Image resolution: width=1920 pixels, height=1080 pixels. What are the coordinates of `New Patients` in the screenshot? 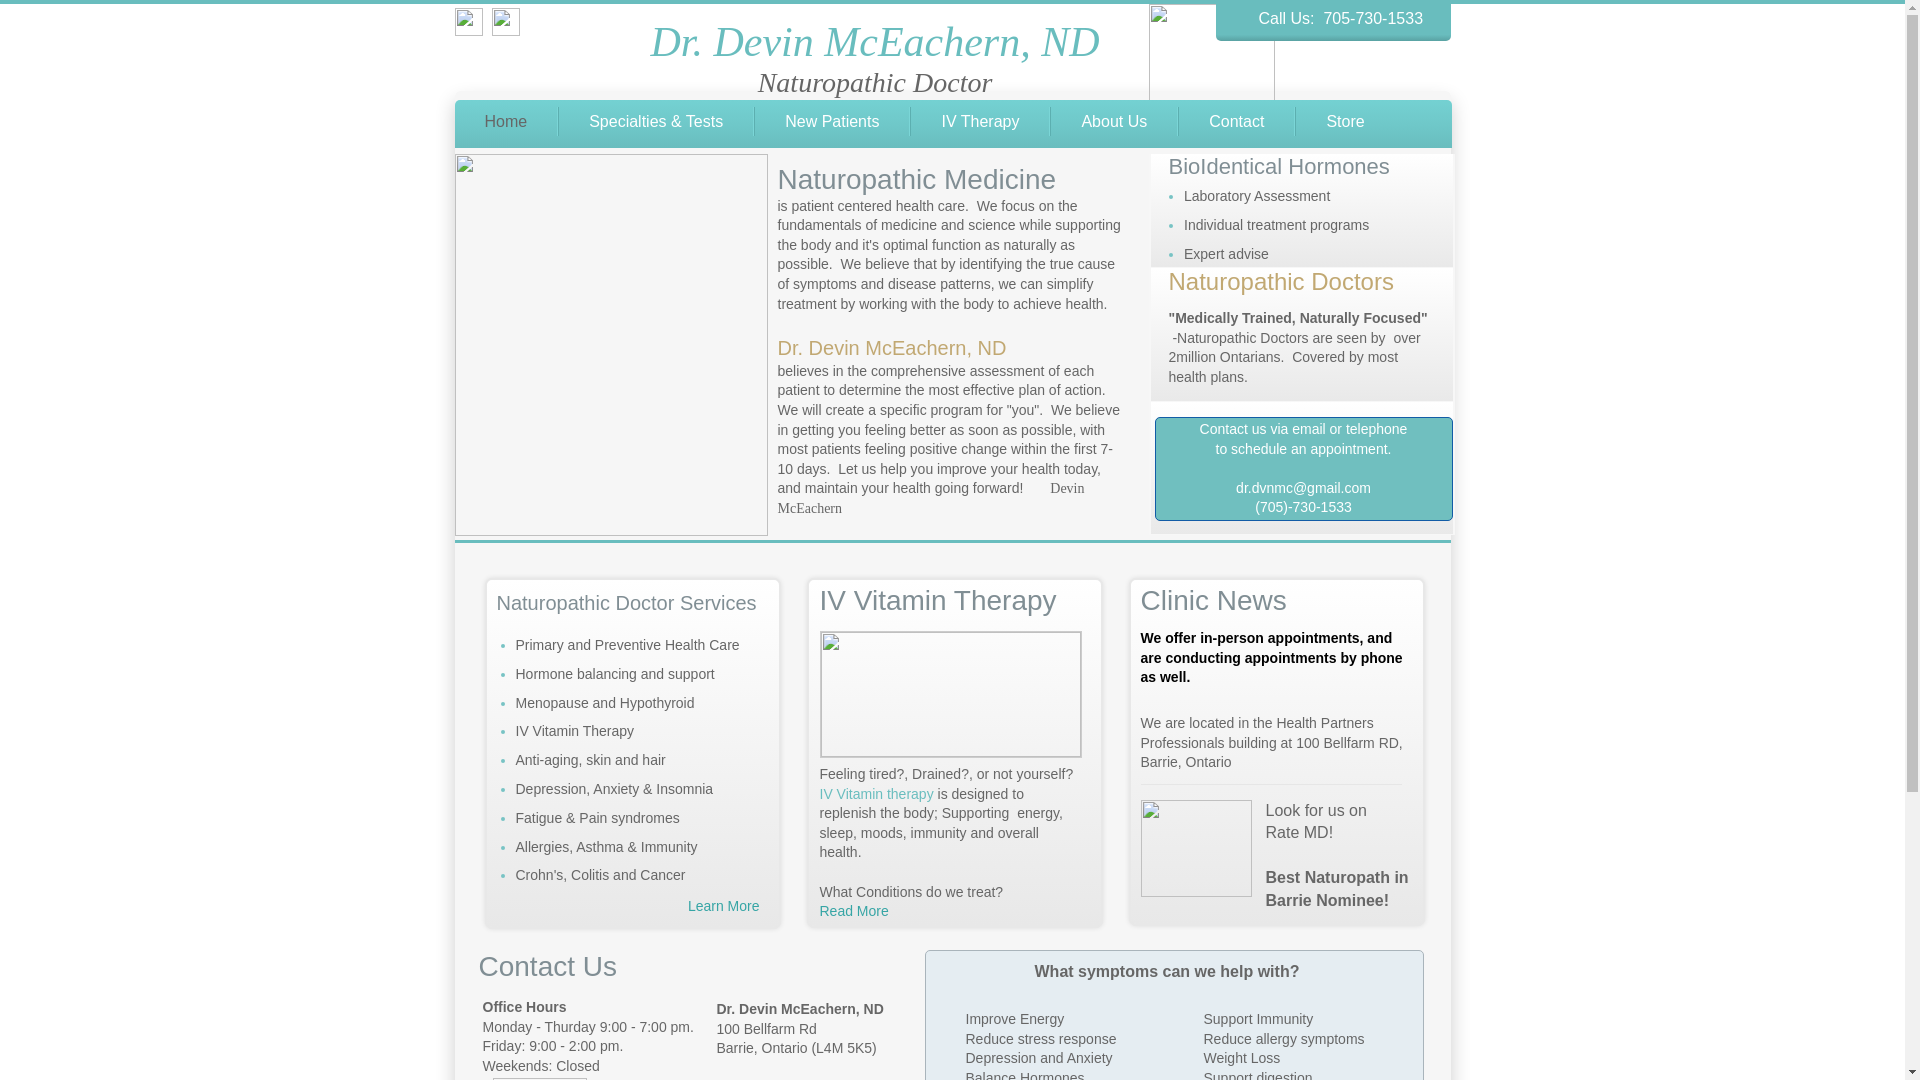 It's located at (832, 122).